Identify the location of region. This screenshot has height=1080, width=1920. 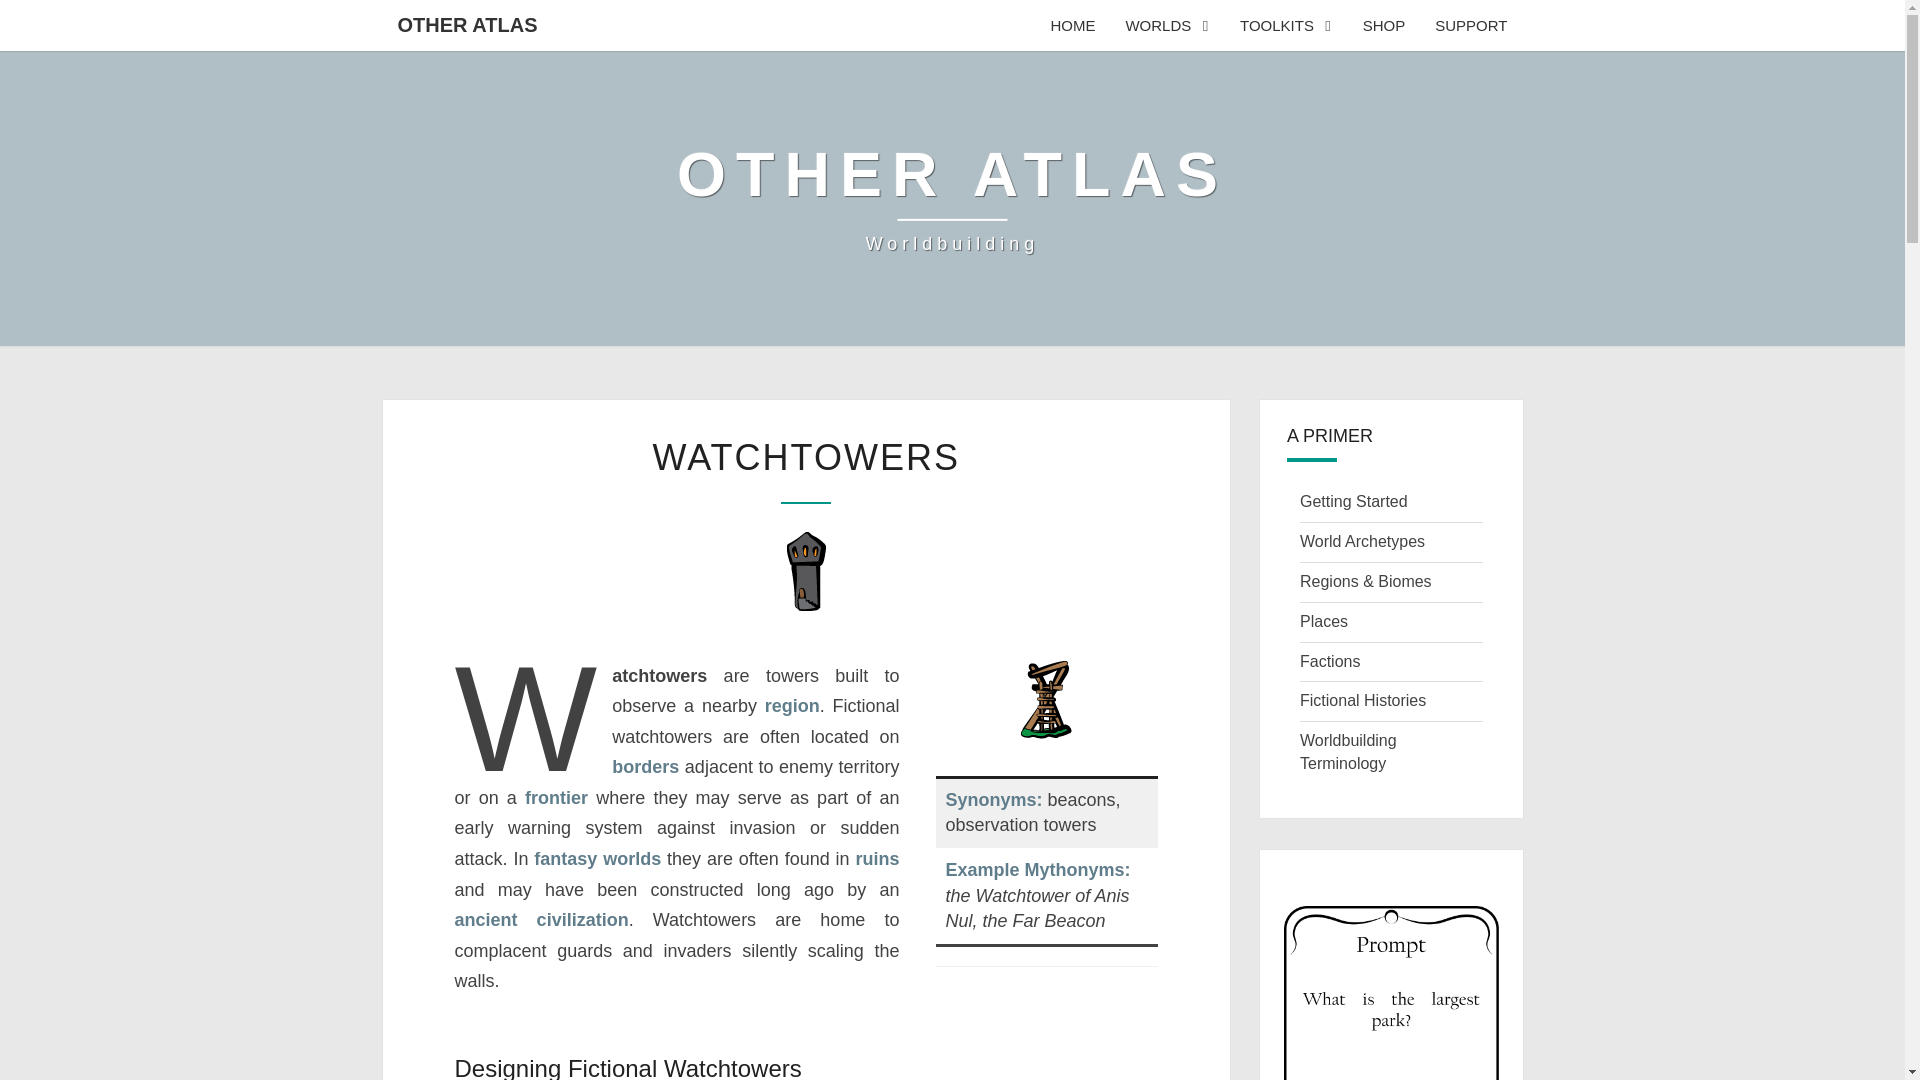
(792, 706).